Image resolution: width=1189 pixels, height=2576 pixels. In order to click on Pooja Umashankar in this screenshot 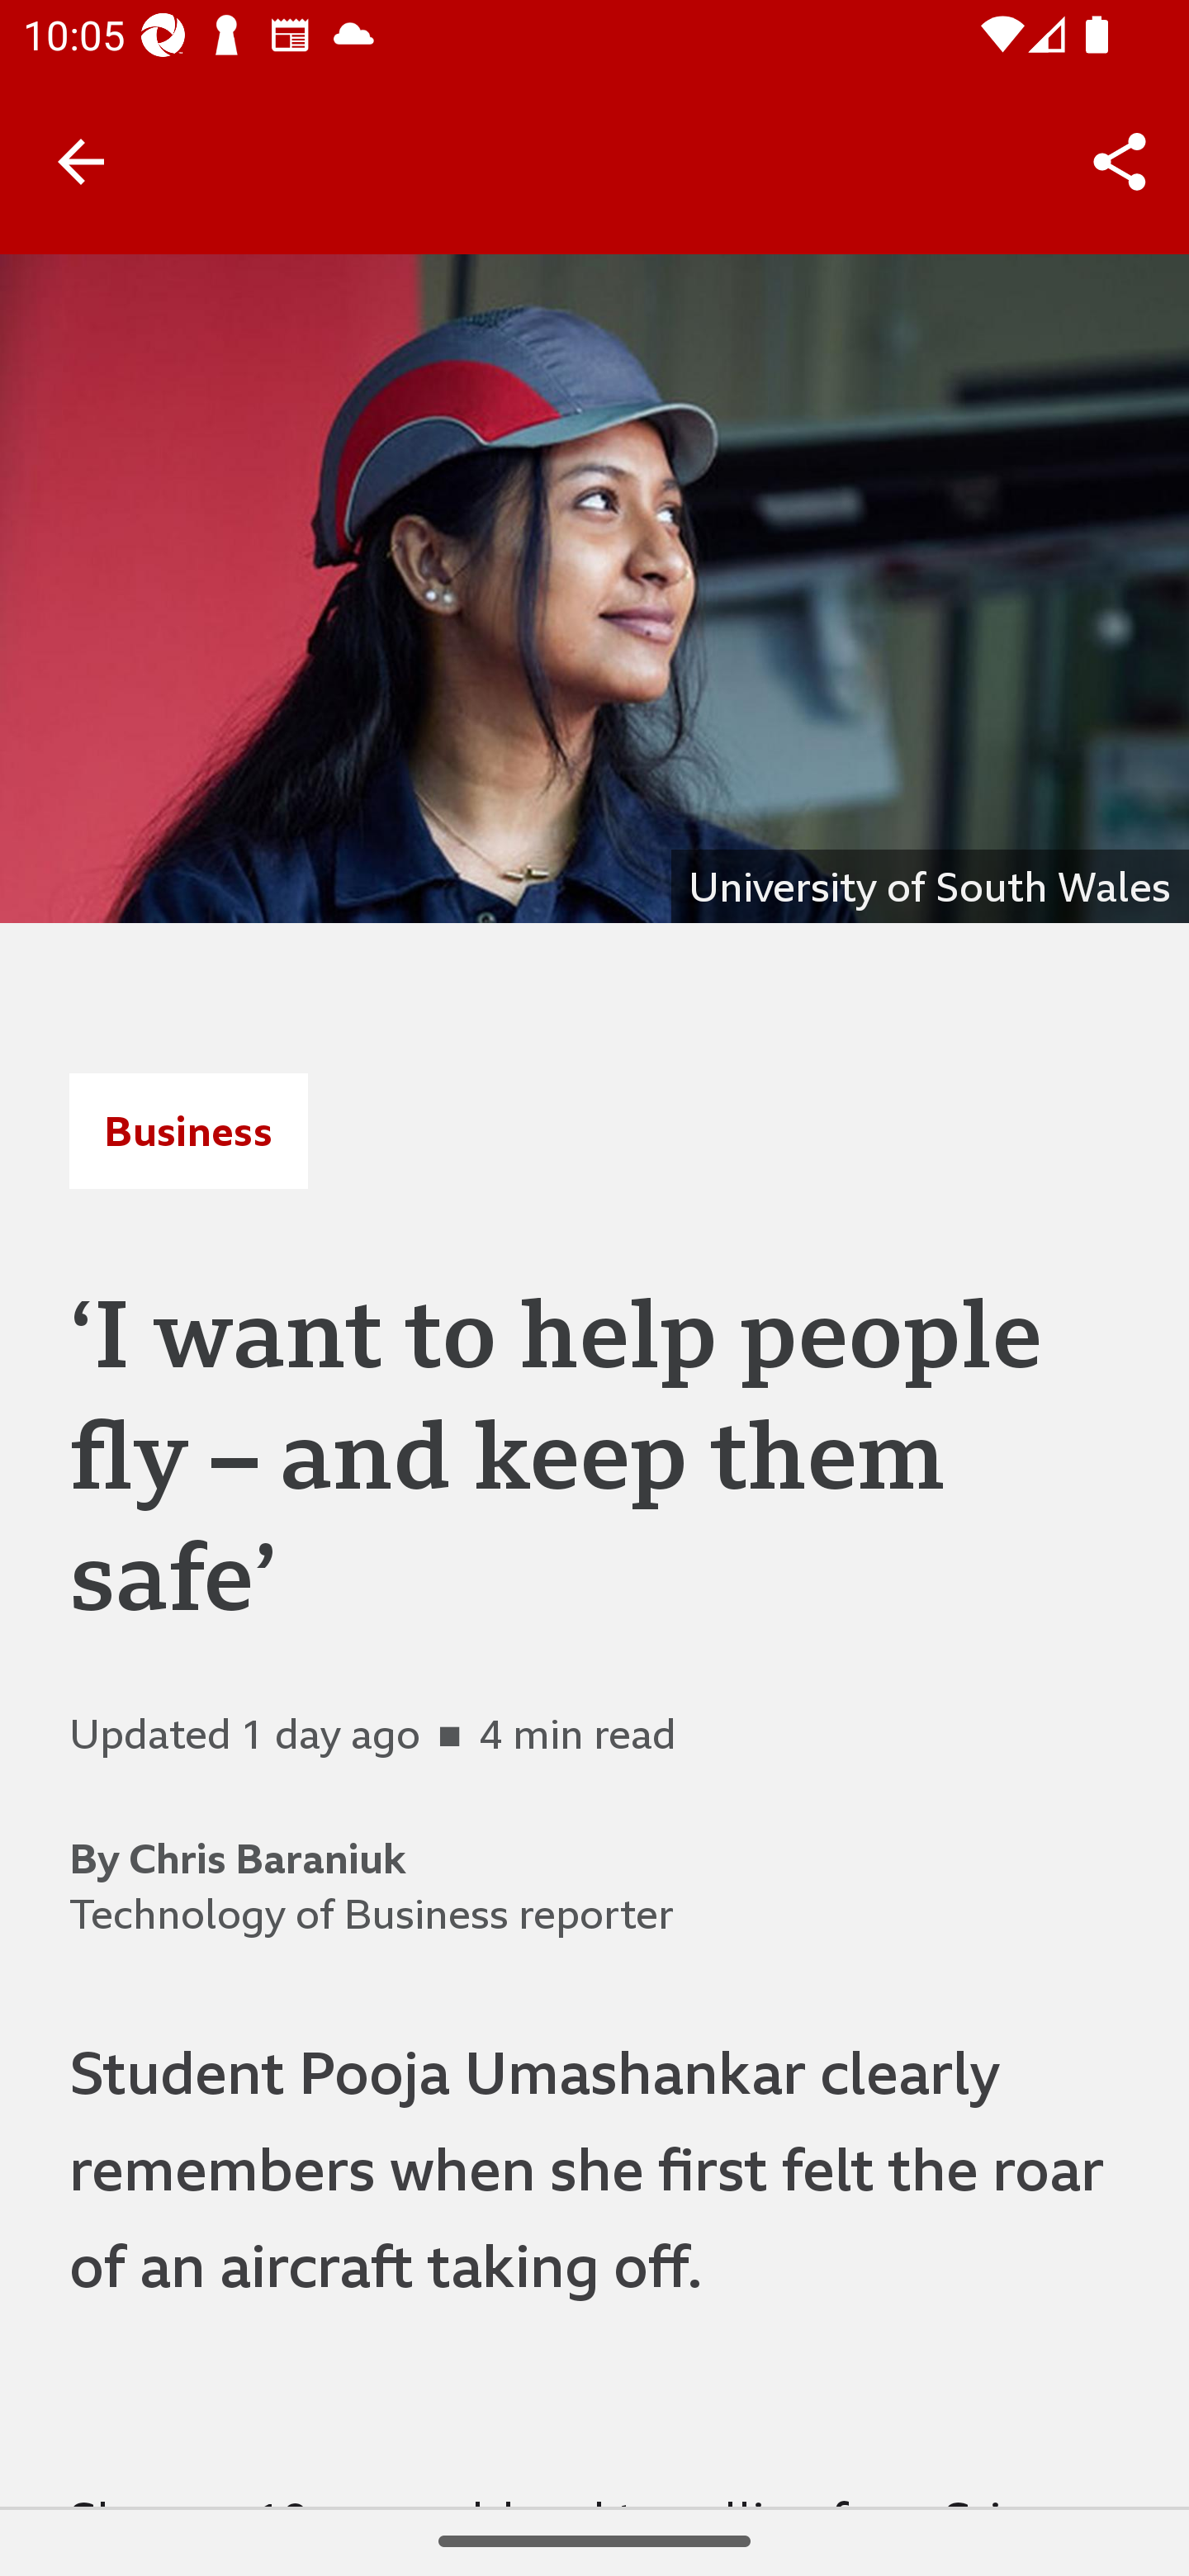, I will do `click(594, 588)`.